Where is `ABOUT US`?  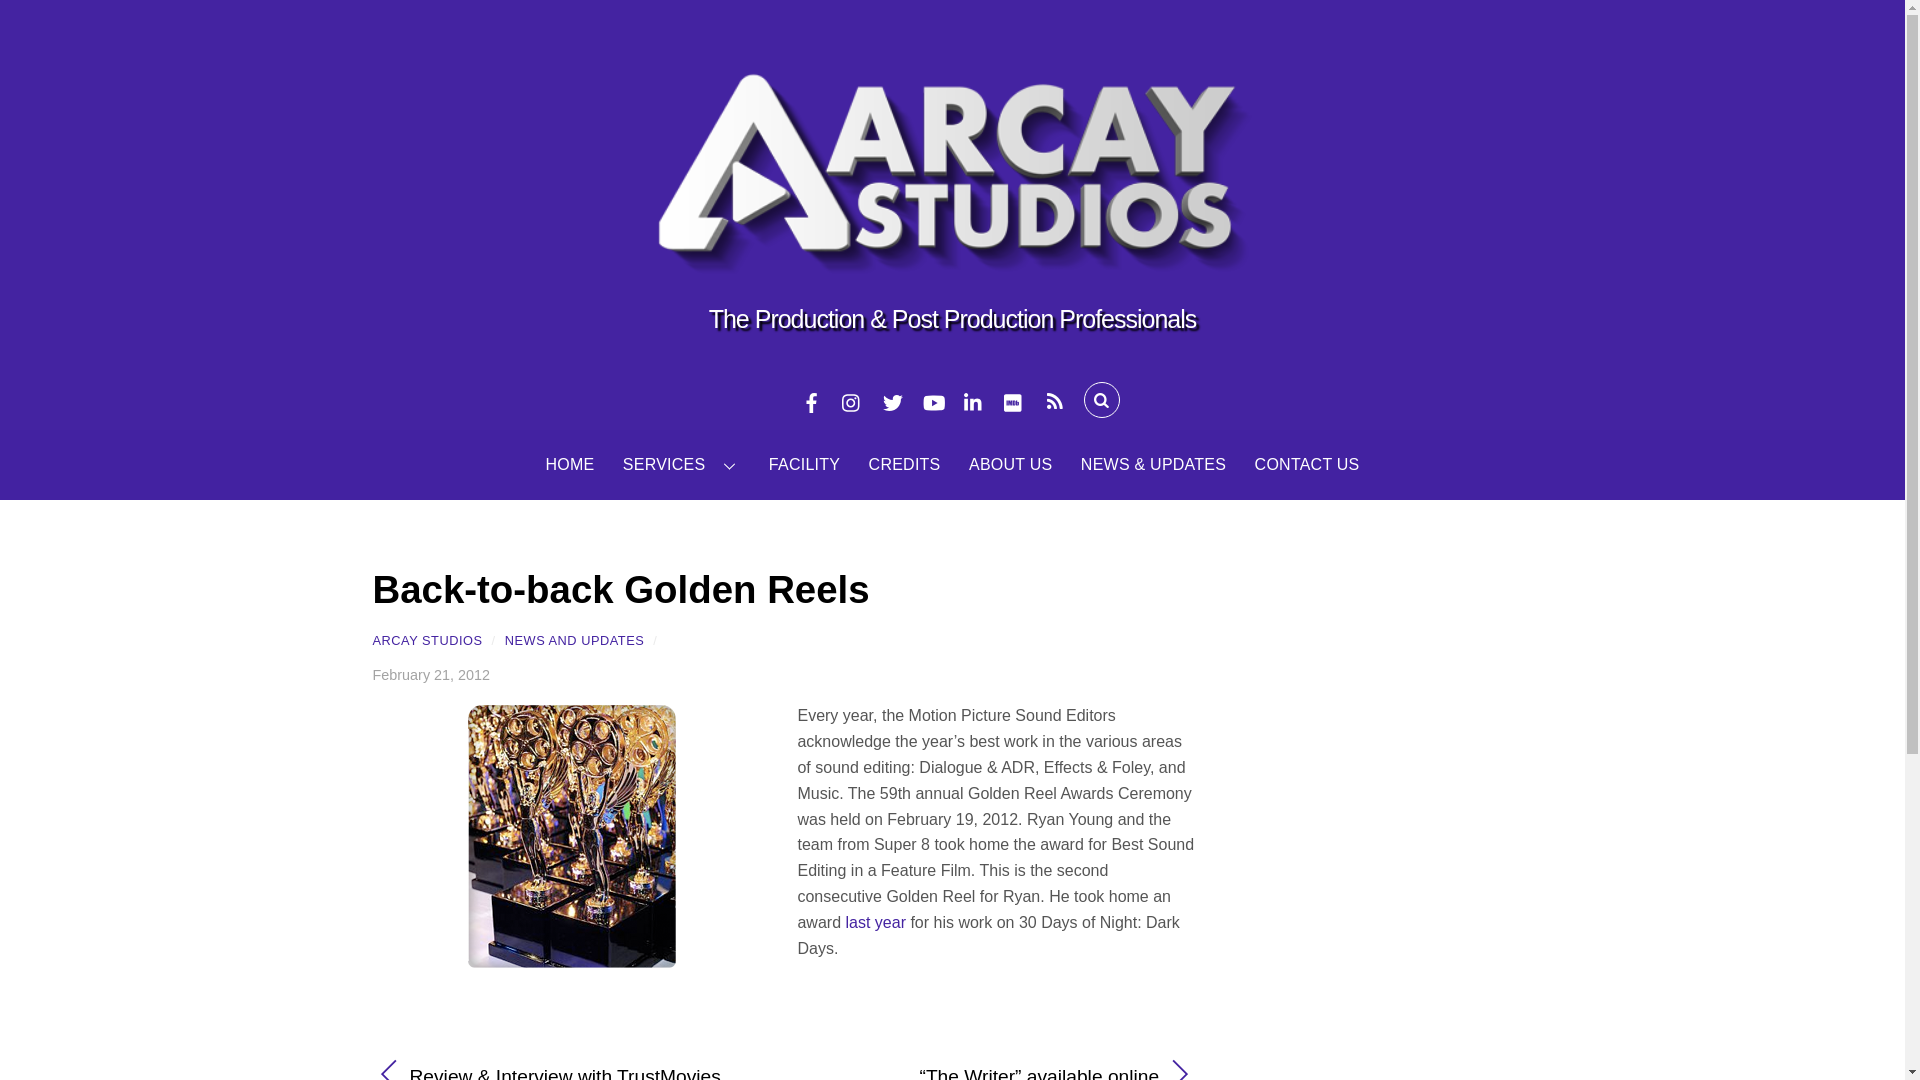
ABOUT US is located at coordinates (1010, 464).